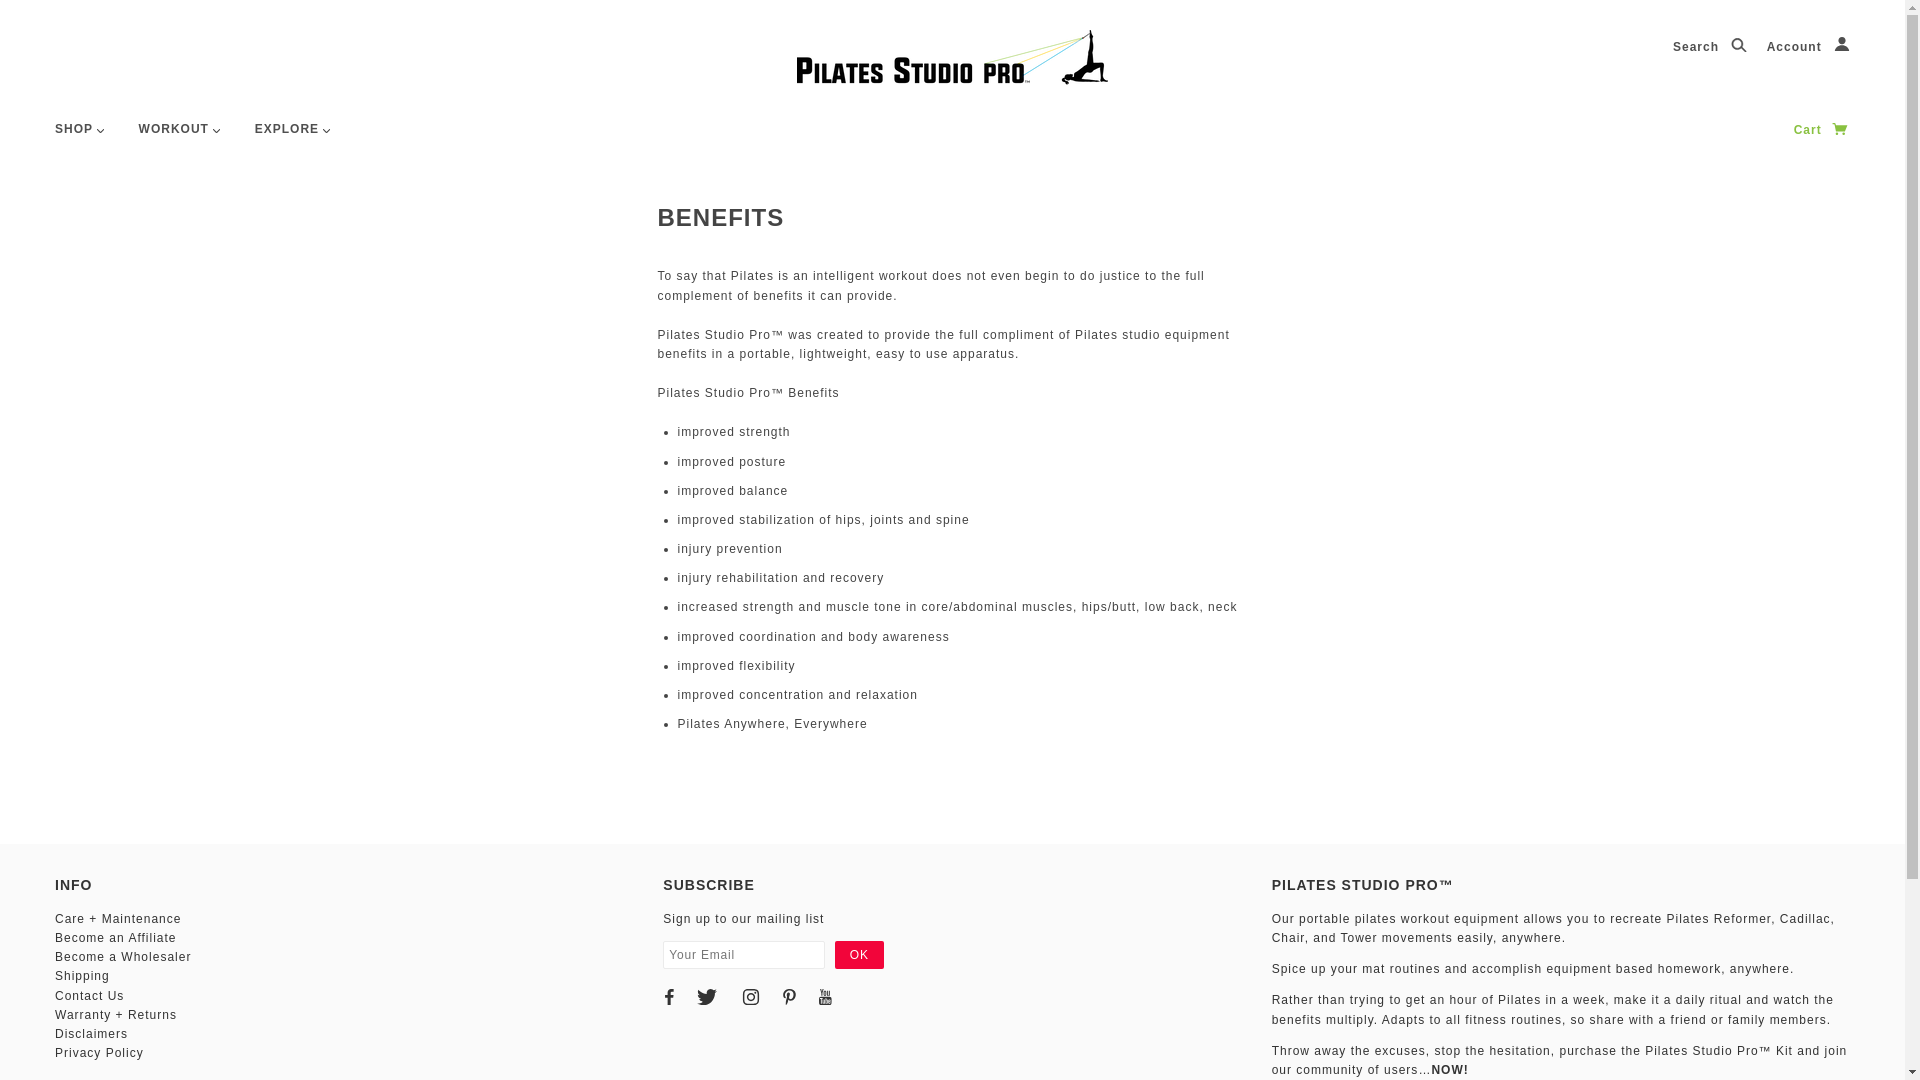 The height and width of the screenshot is (1080, 1920). What do you see at coordinates (859, 954) in the screenshot?
I see `OK` at bounding box center [859, 954].